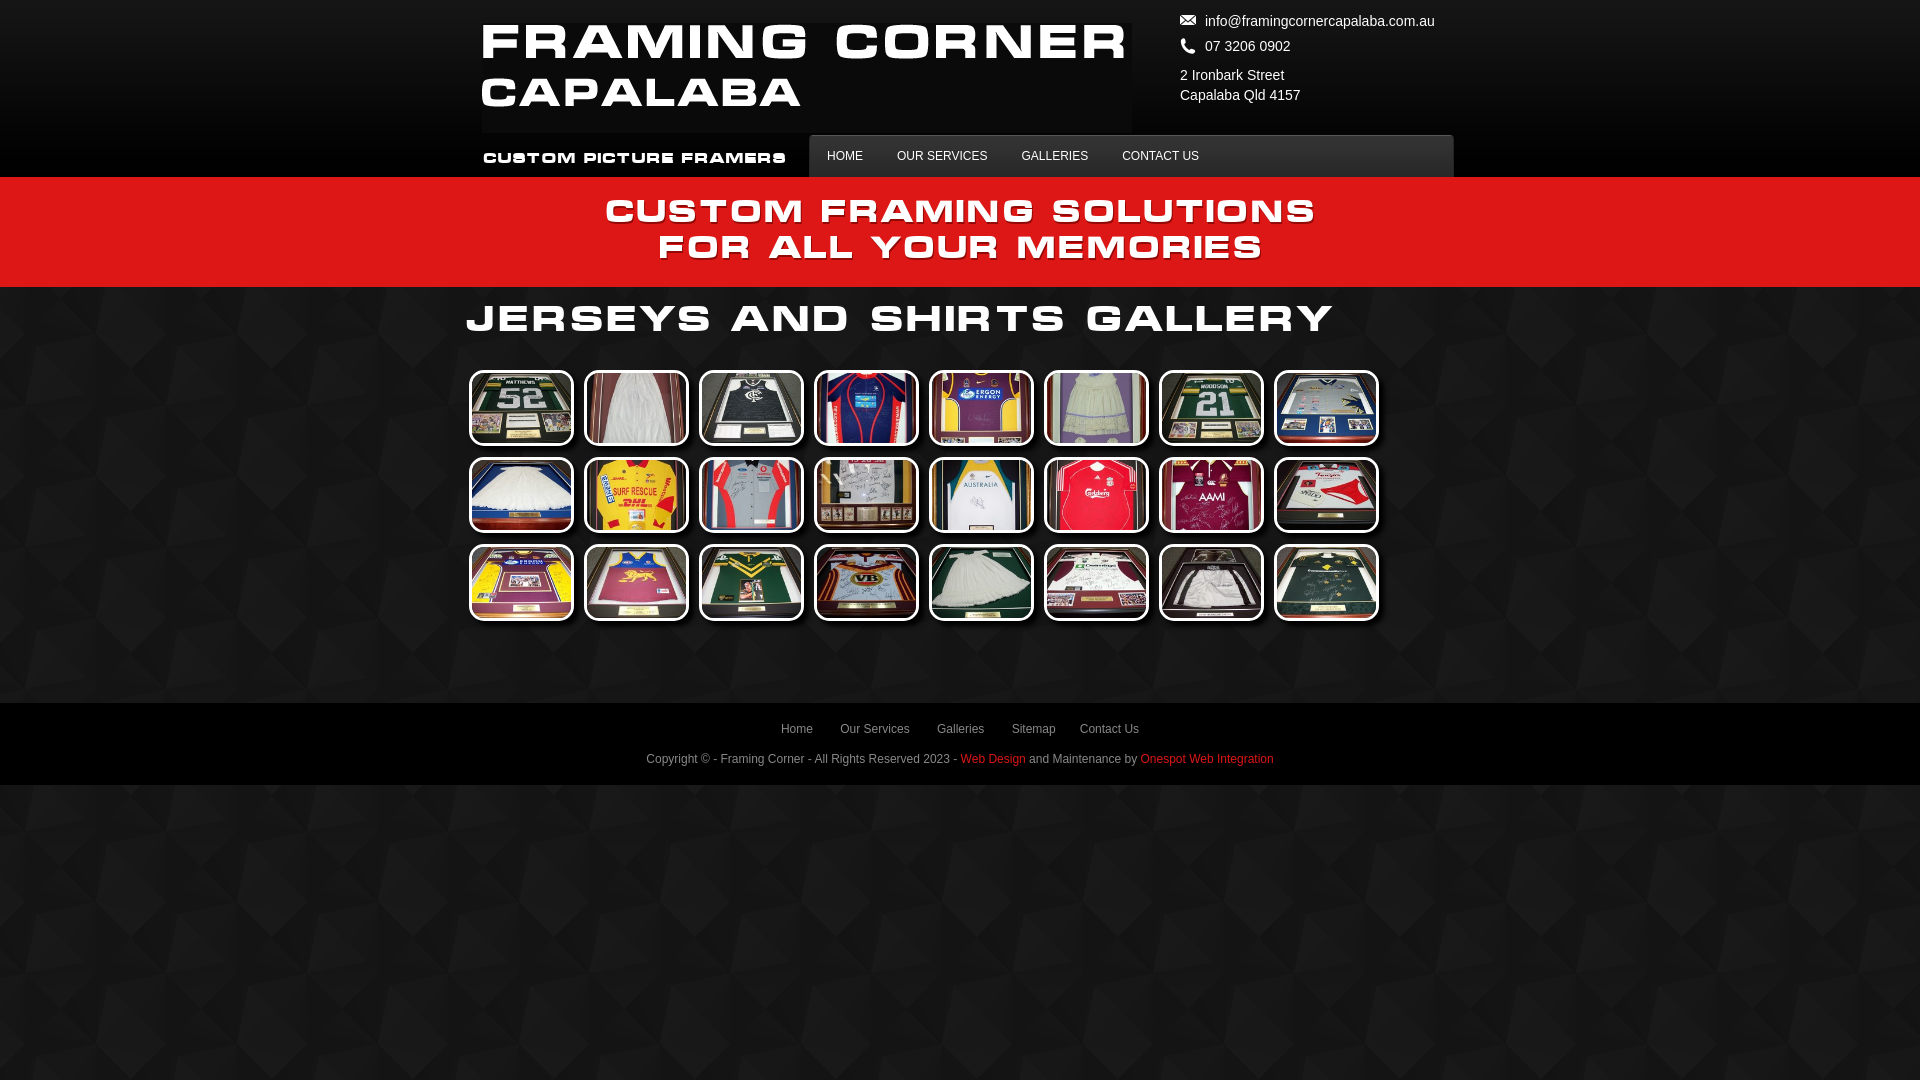  What do you see at coordinates (807, 78) in the screenshot?
I see `FRAMING CORNER - CAPALABA` at bounding box center [807, 78].